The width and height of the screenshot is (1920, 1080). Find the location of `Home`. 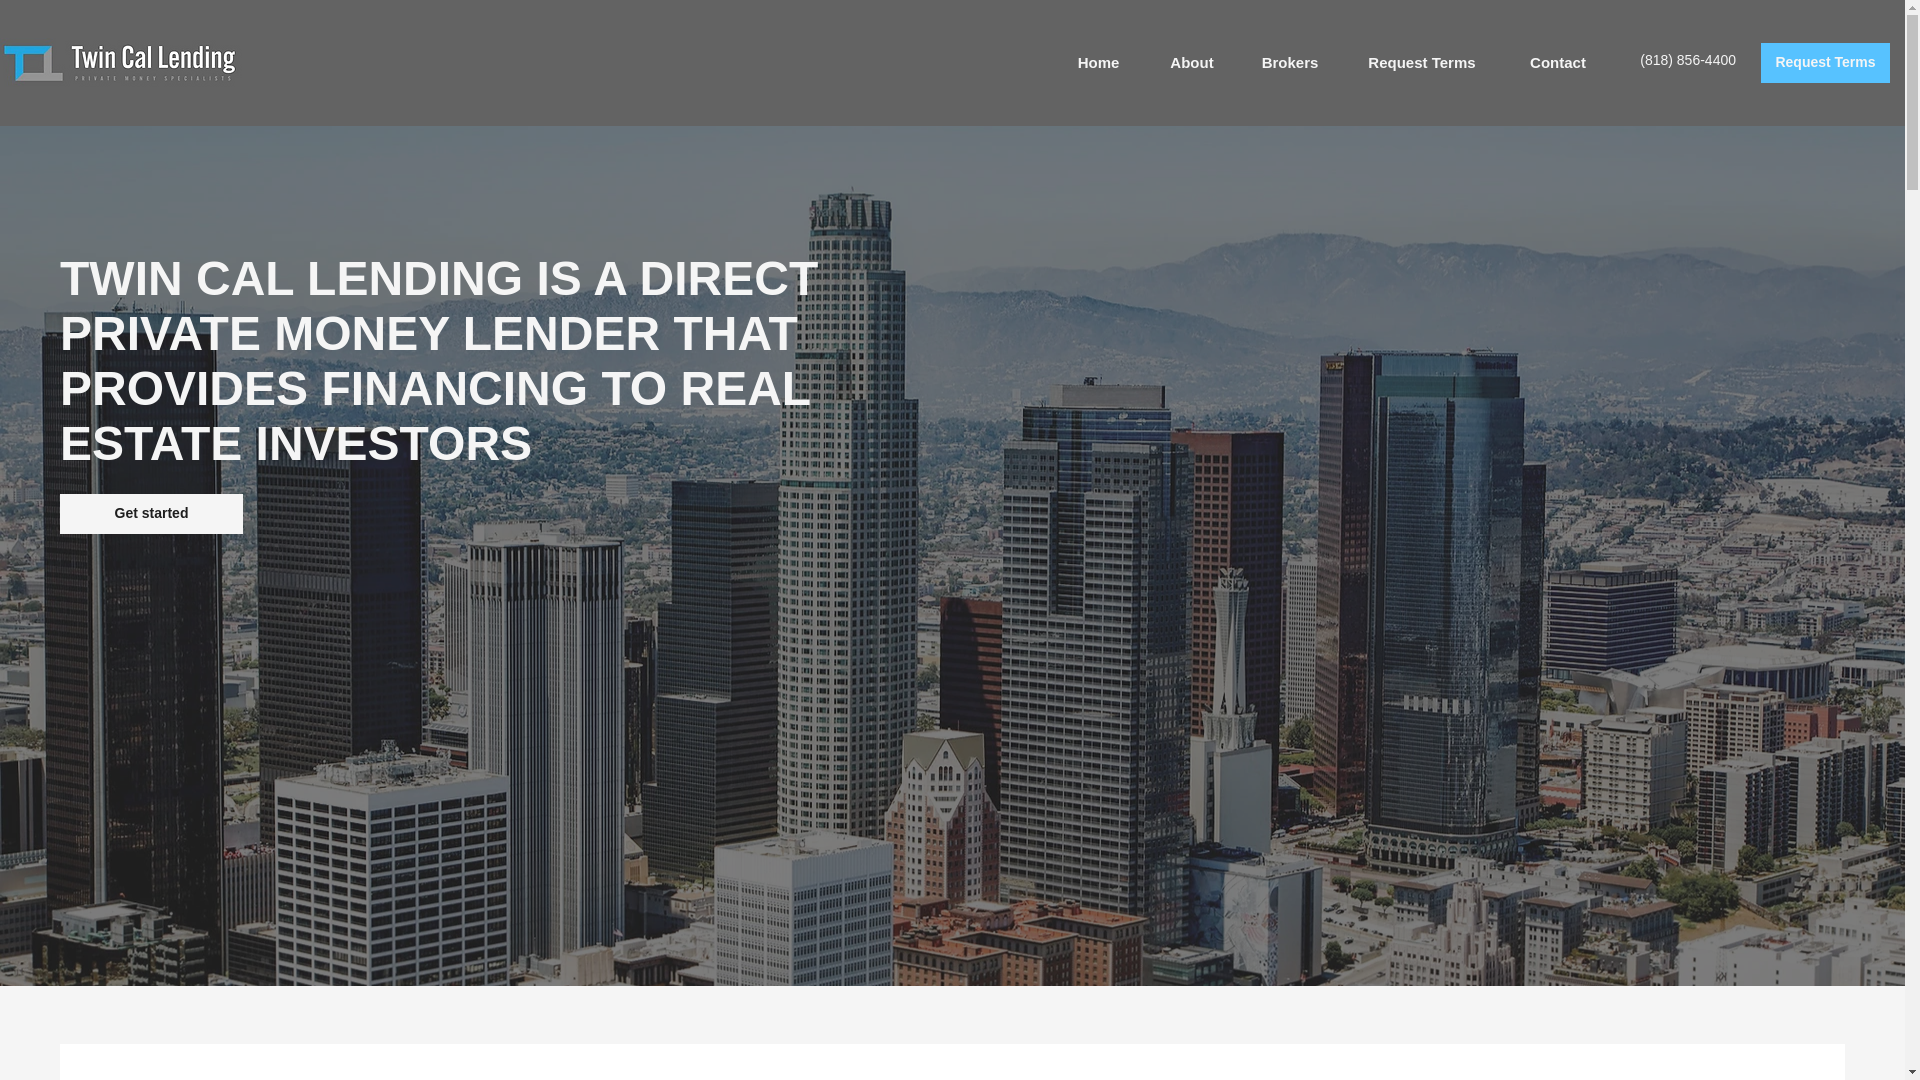

Home is located at coordinates (1098, 62).